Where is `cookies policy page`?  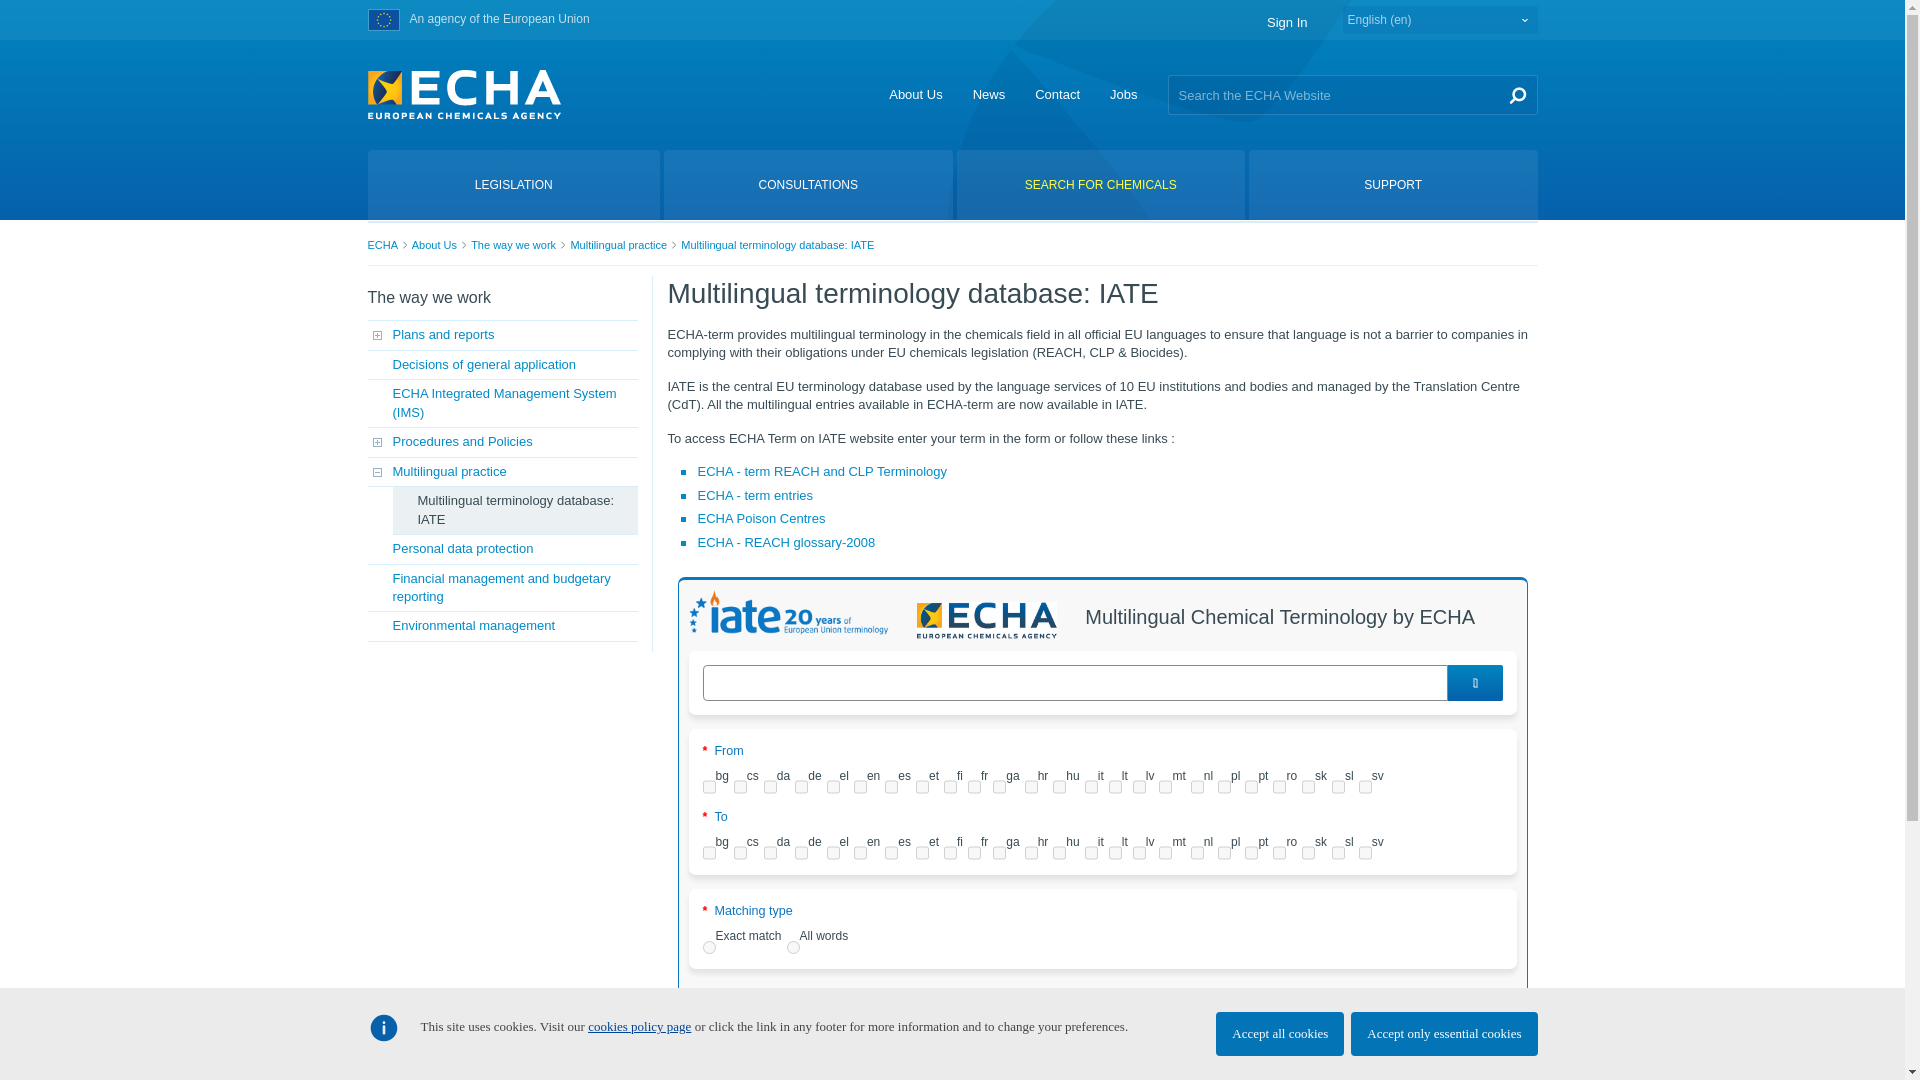 cookies policy page is located at coordinates (639, 1026).